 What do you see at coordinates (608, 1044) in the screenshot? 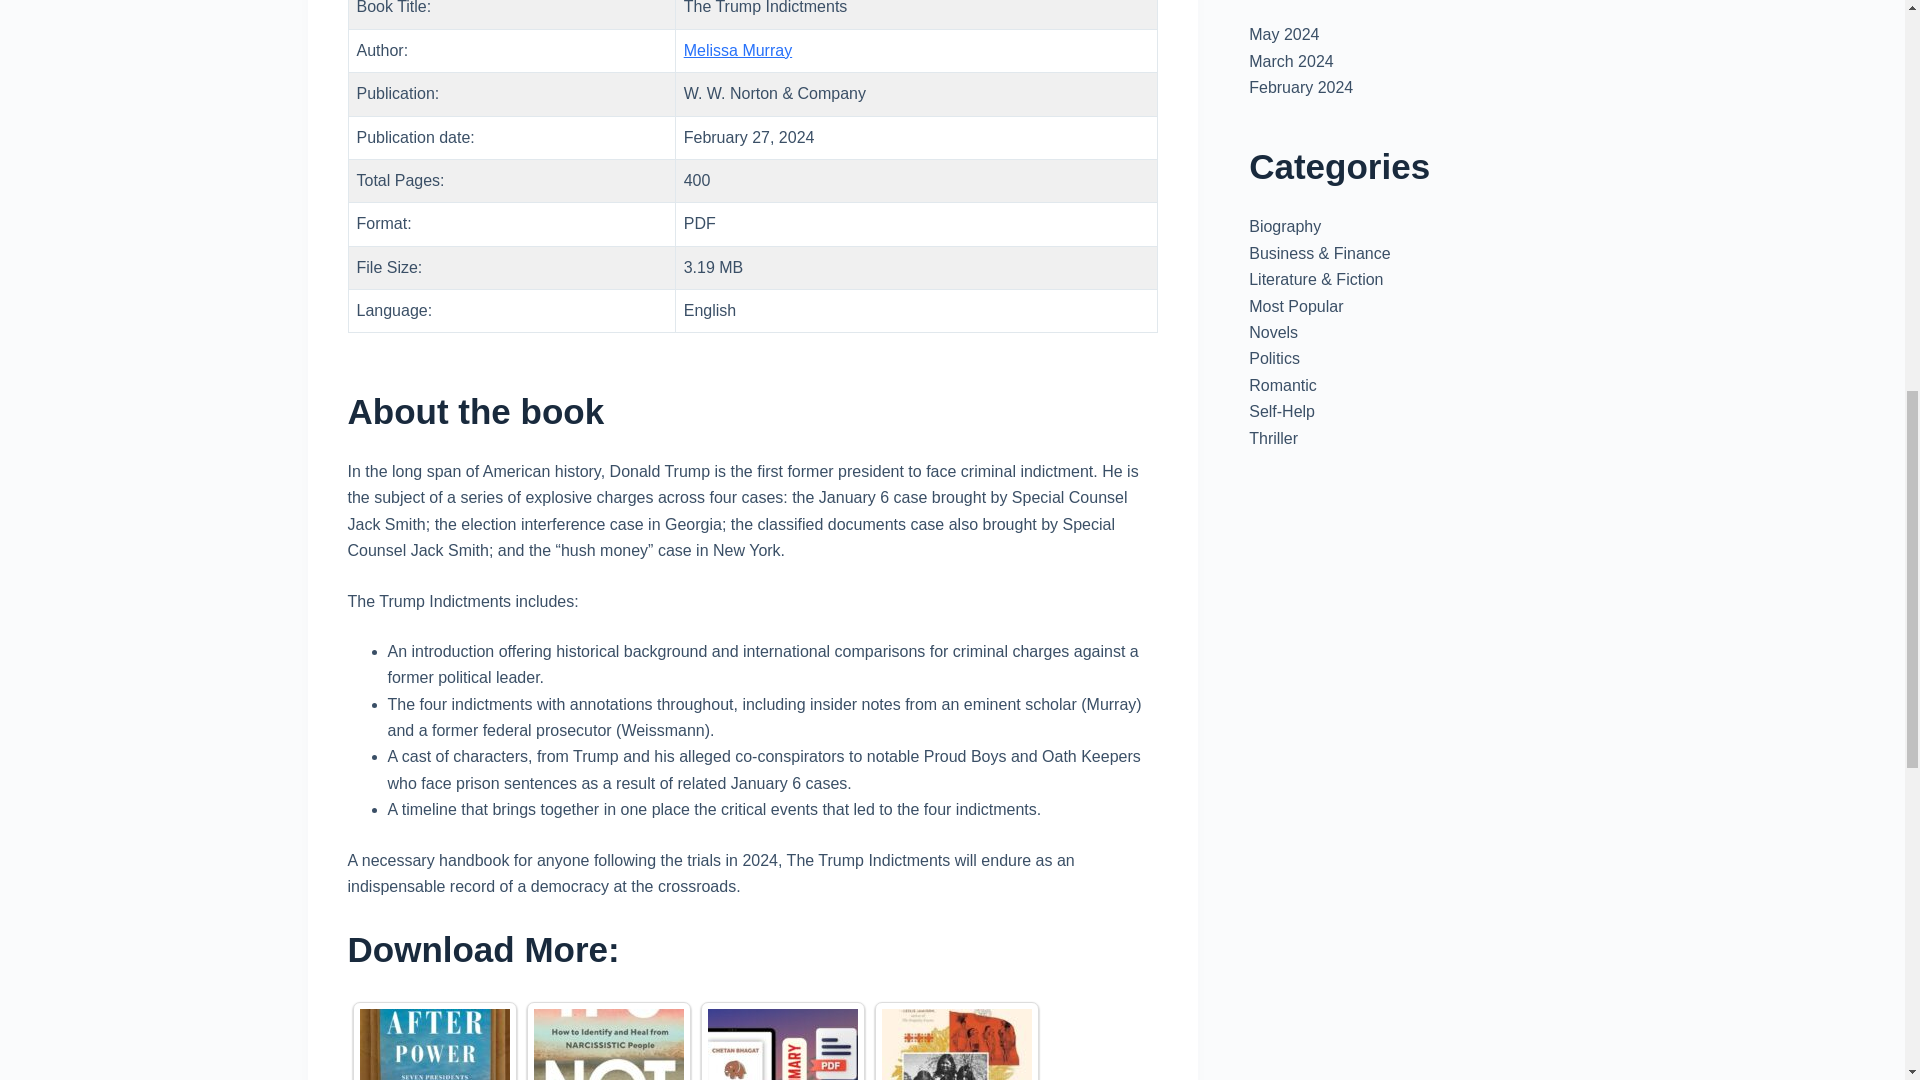
I see `It's Not You by Ramani Durvasula PhD PDF` at bounding box center [608, 1044].